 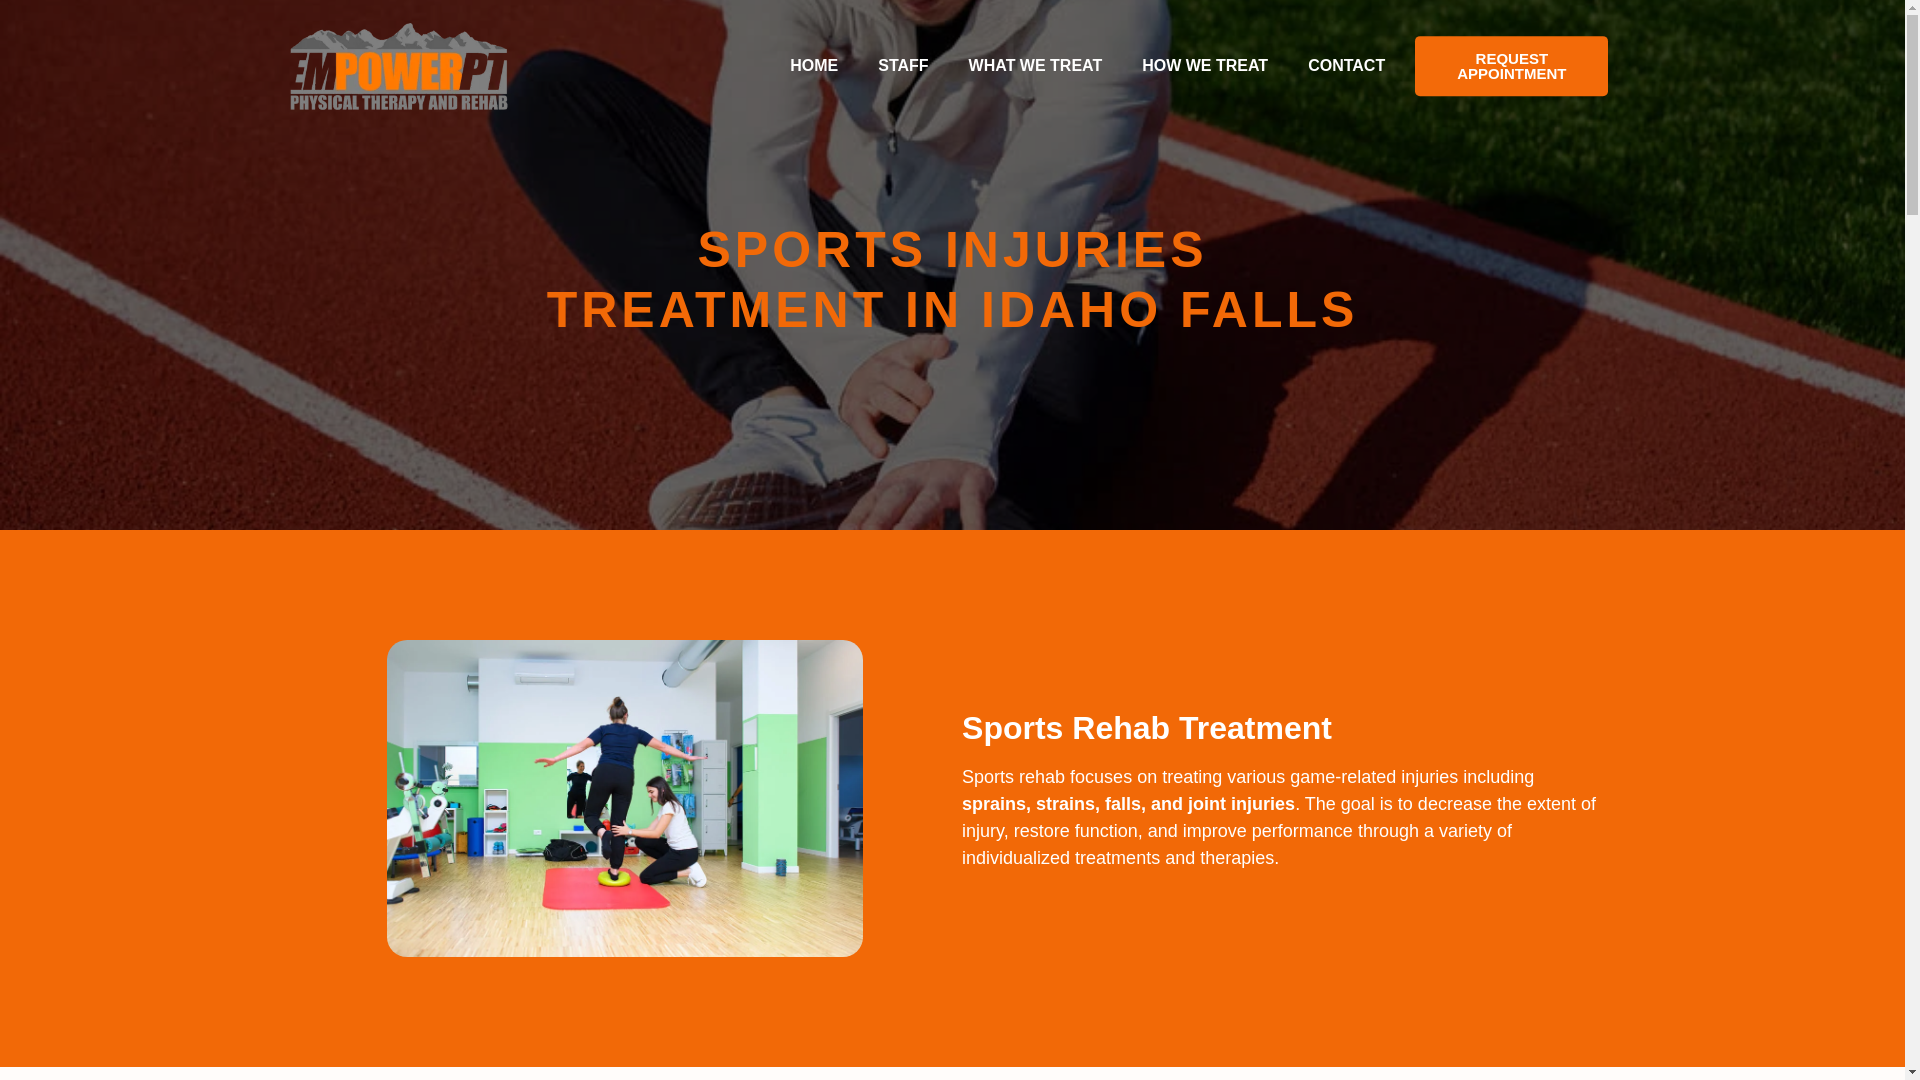 I want to click on CONTACT, so click(x=1346, y=66).